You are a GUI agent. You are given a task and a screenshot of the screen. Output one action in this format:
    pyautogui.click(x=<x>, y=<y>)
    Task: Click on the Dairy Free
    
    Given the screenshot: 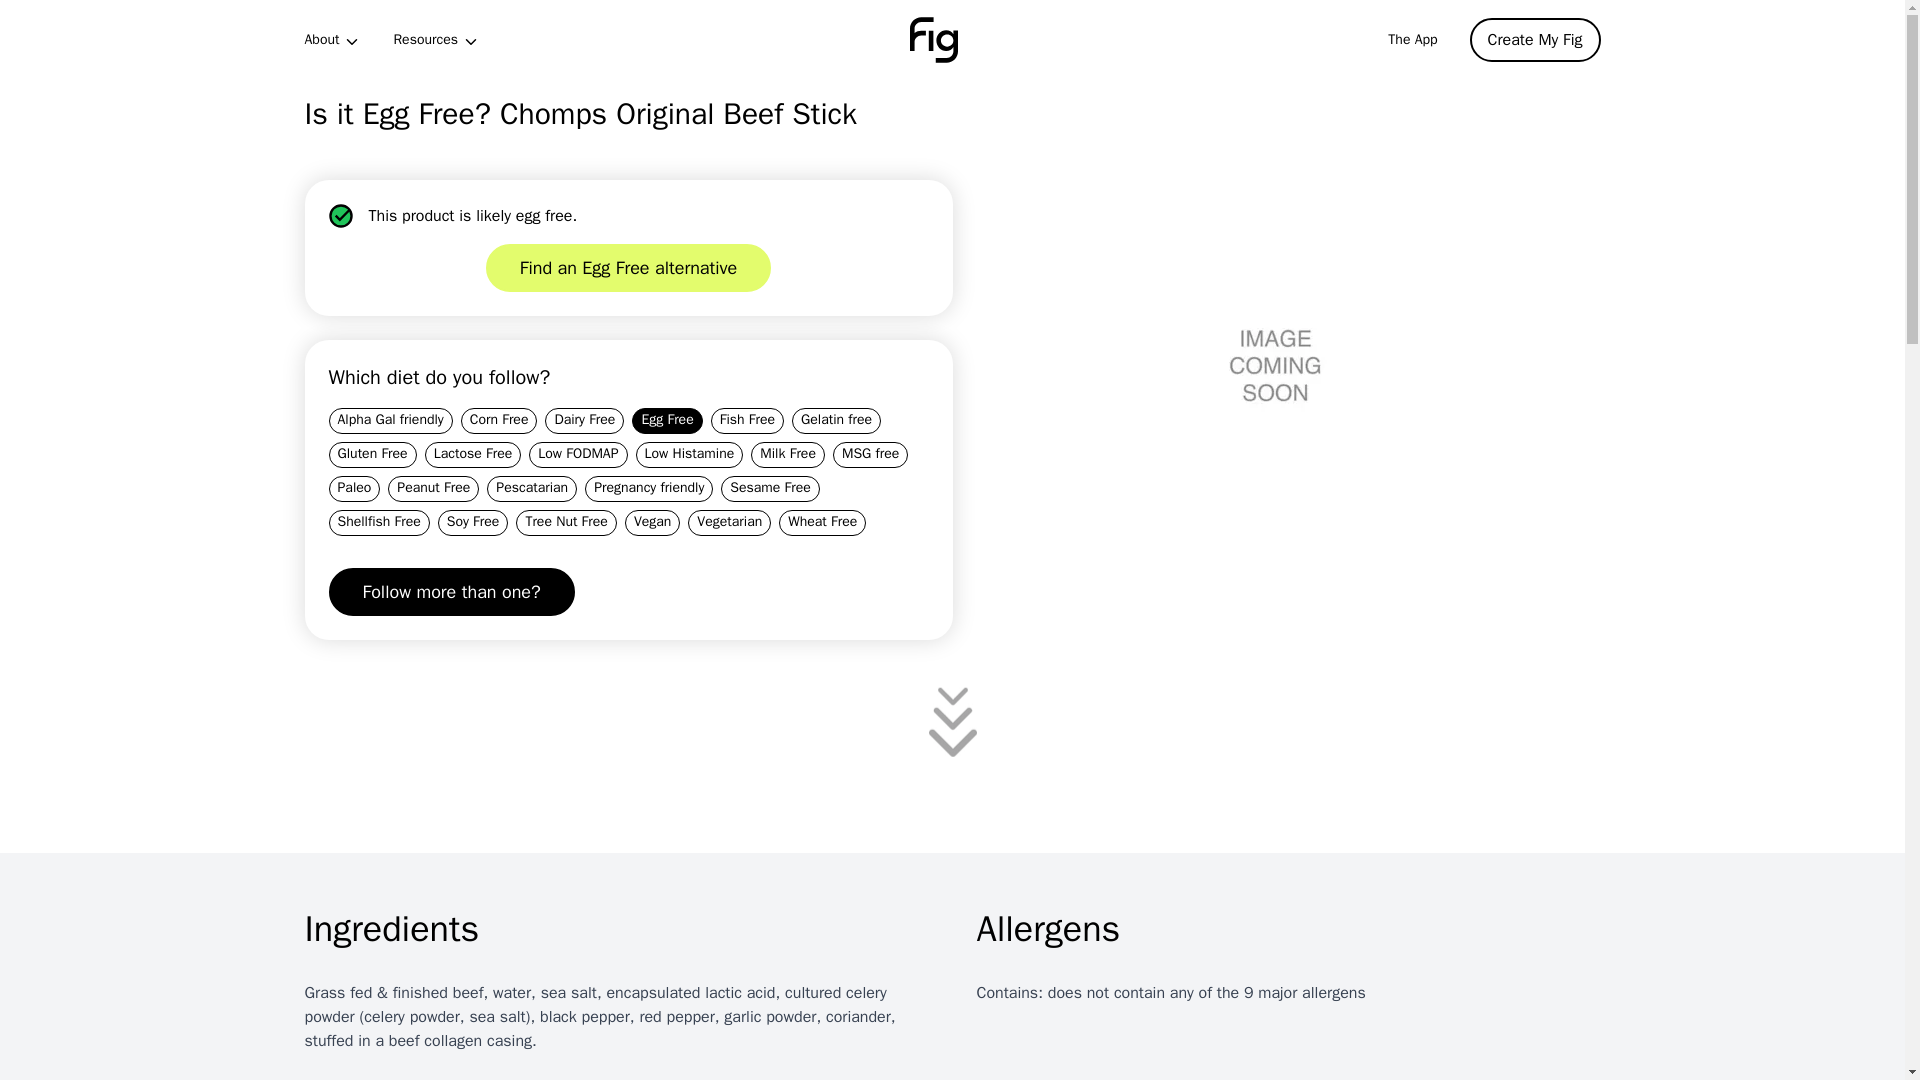 What is the action you would take?
    pyautogui.click(x=584, y=421)
    